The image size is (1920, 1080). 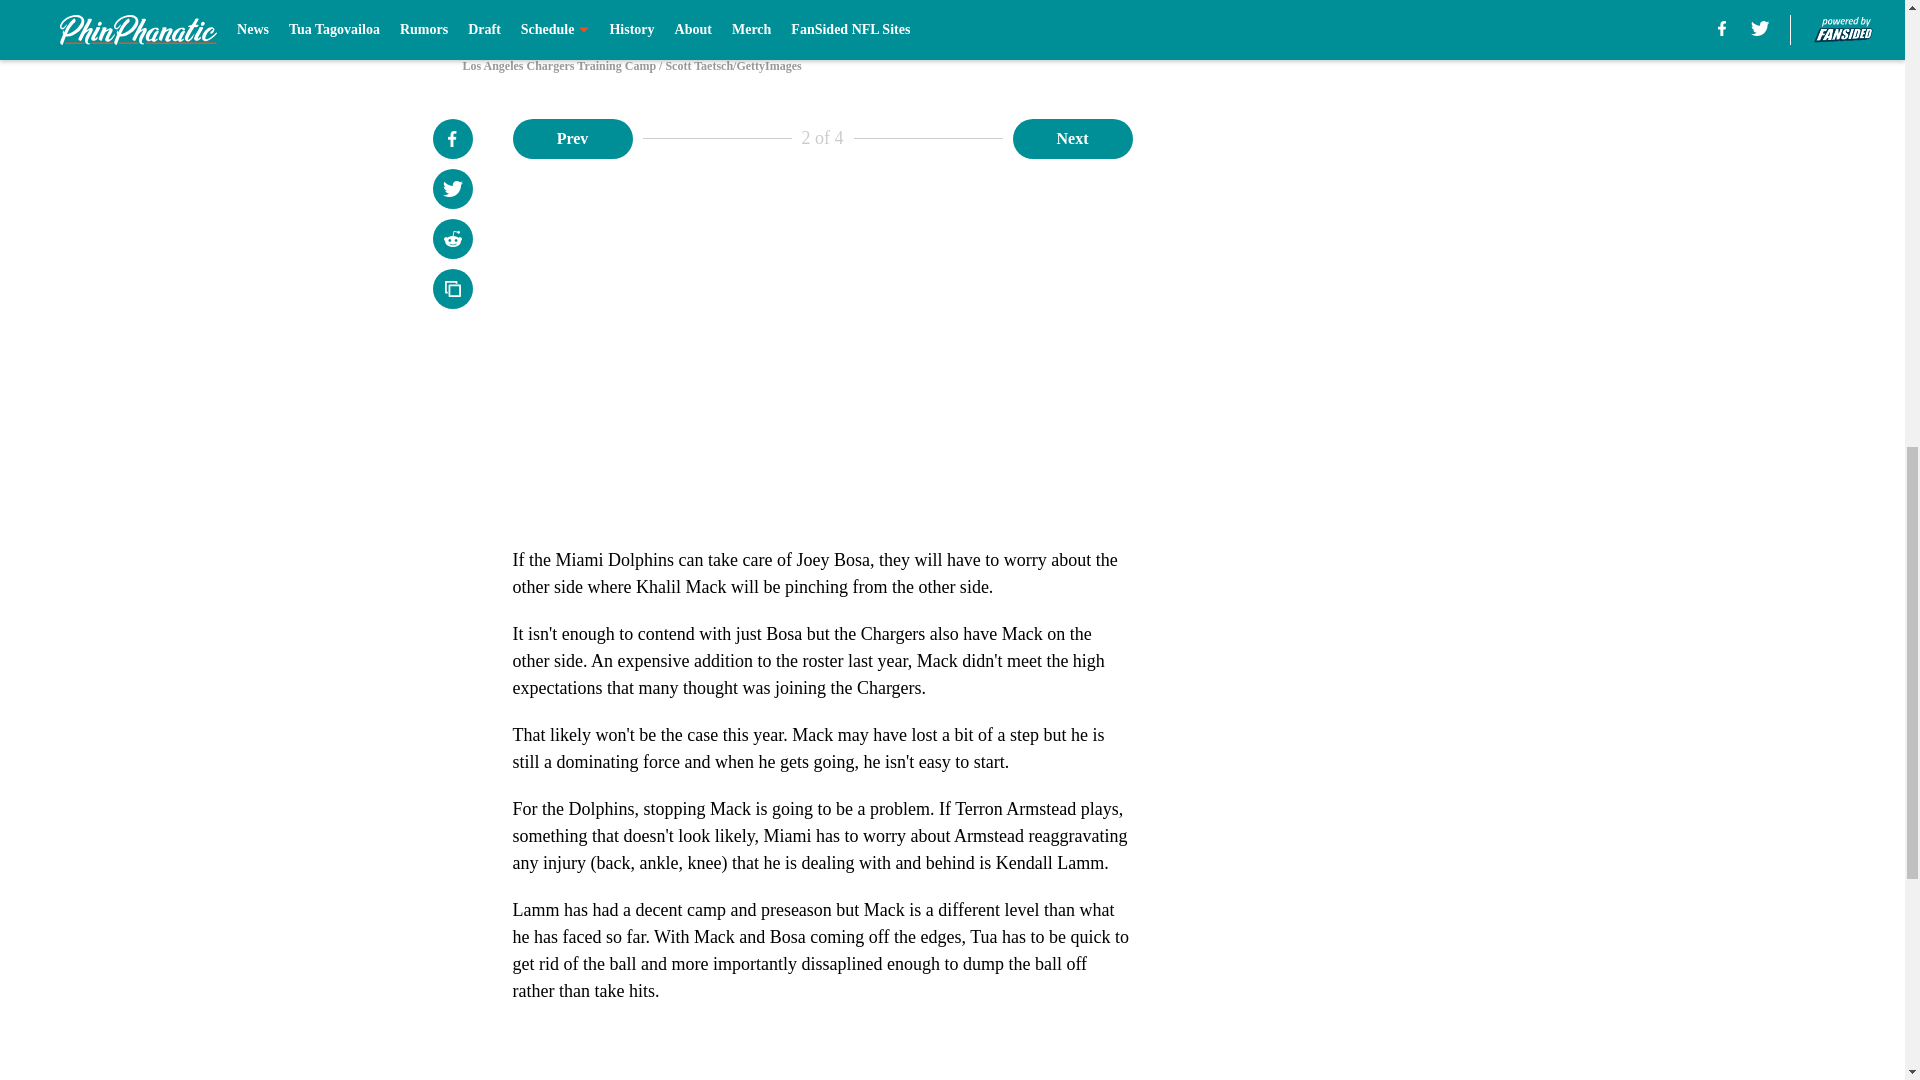 I want to click on Next, so click(x=1072, y=137).